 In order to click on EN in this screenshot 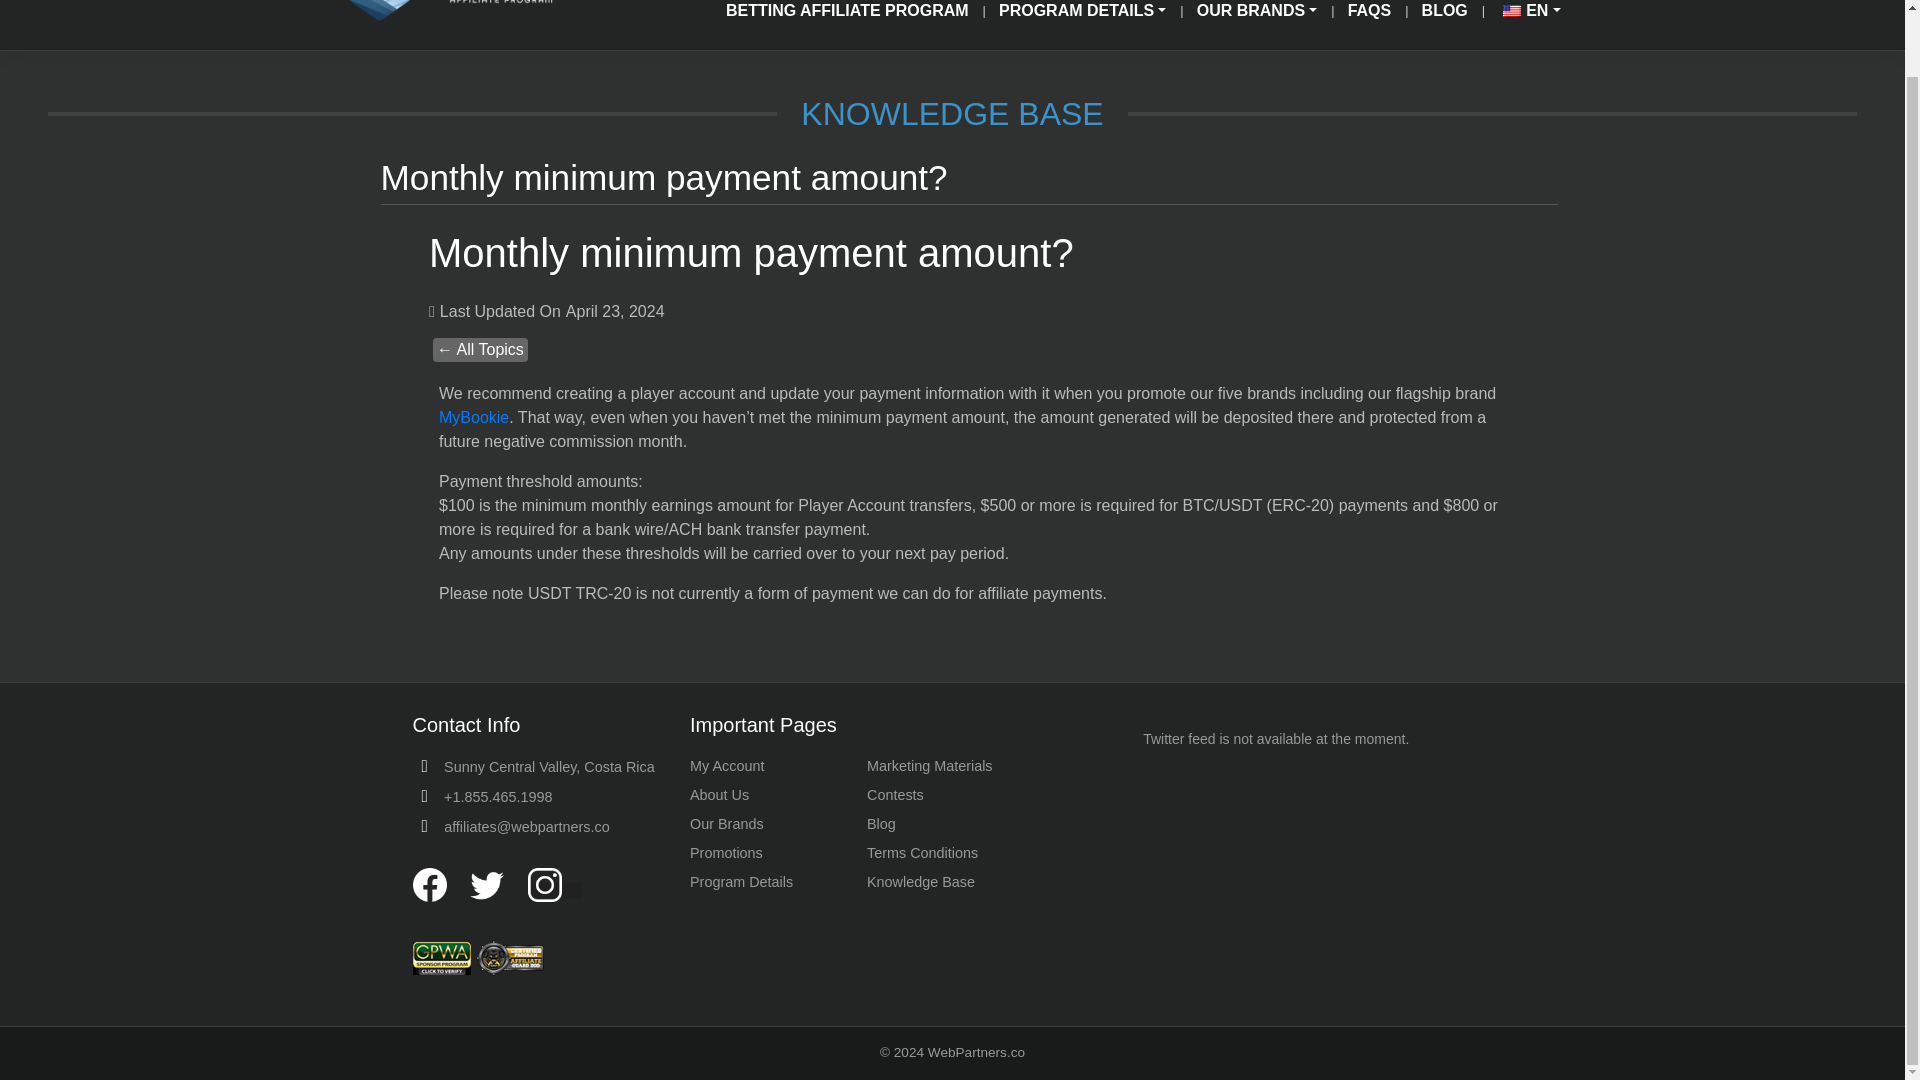, I will do `click(1522, 16)`.